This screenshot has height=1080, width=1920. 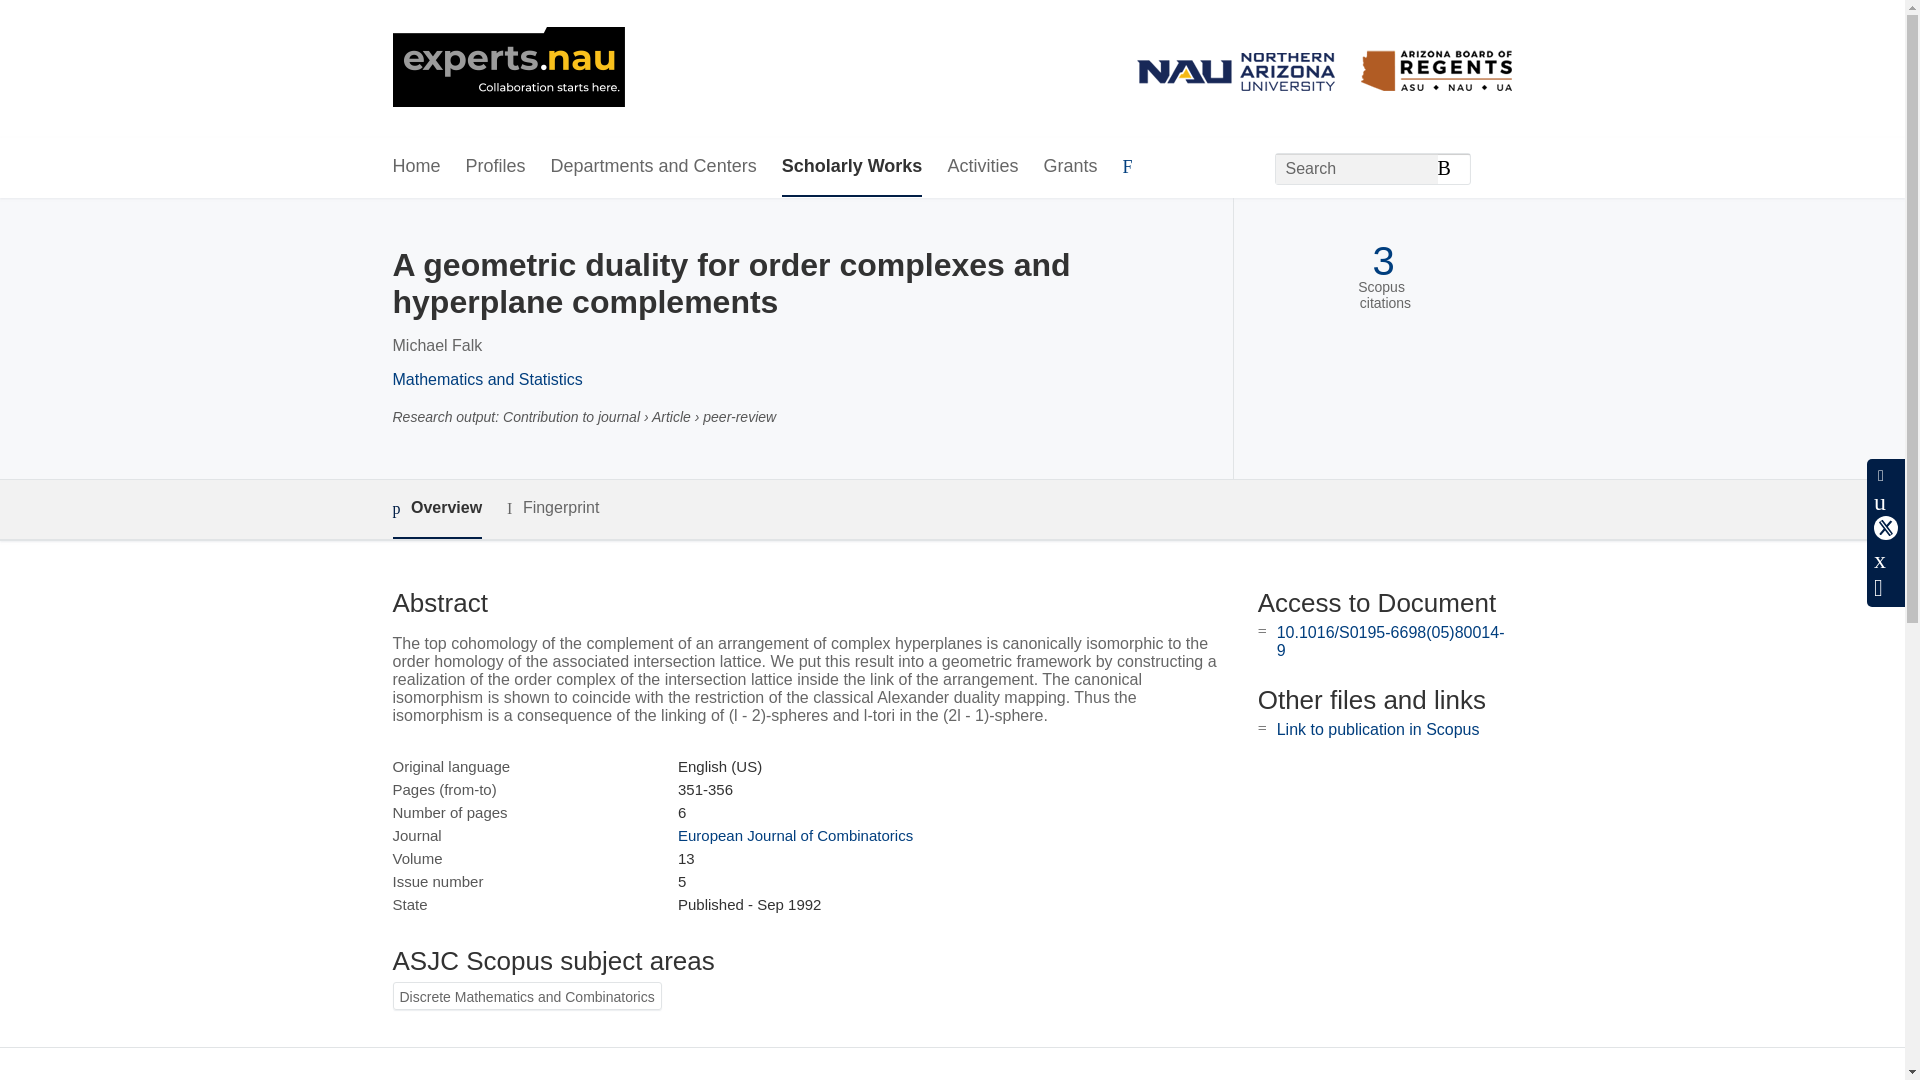 I want to click on Mathematics and Statistics, so click(x=486, y=379).